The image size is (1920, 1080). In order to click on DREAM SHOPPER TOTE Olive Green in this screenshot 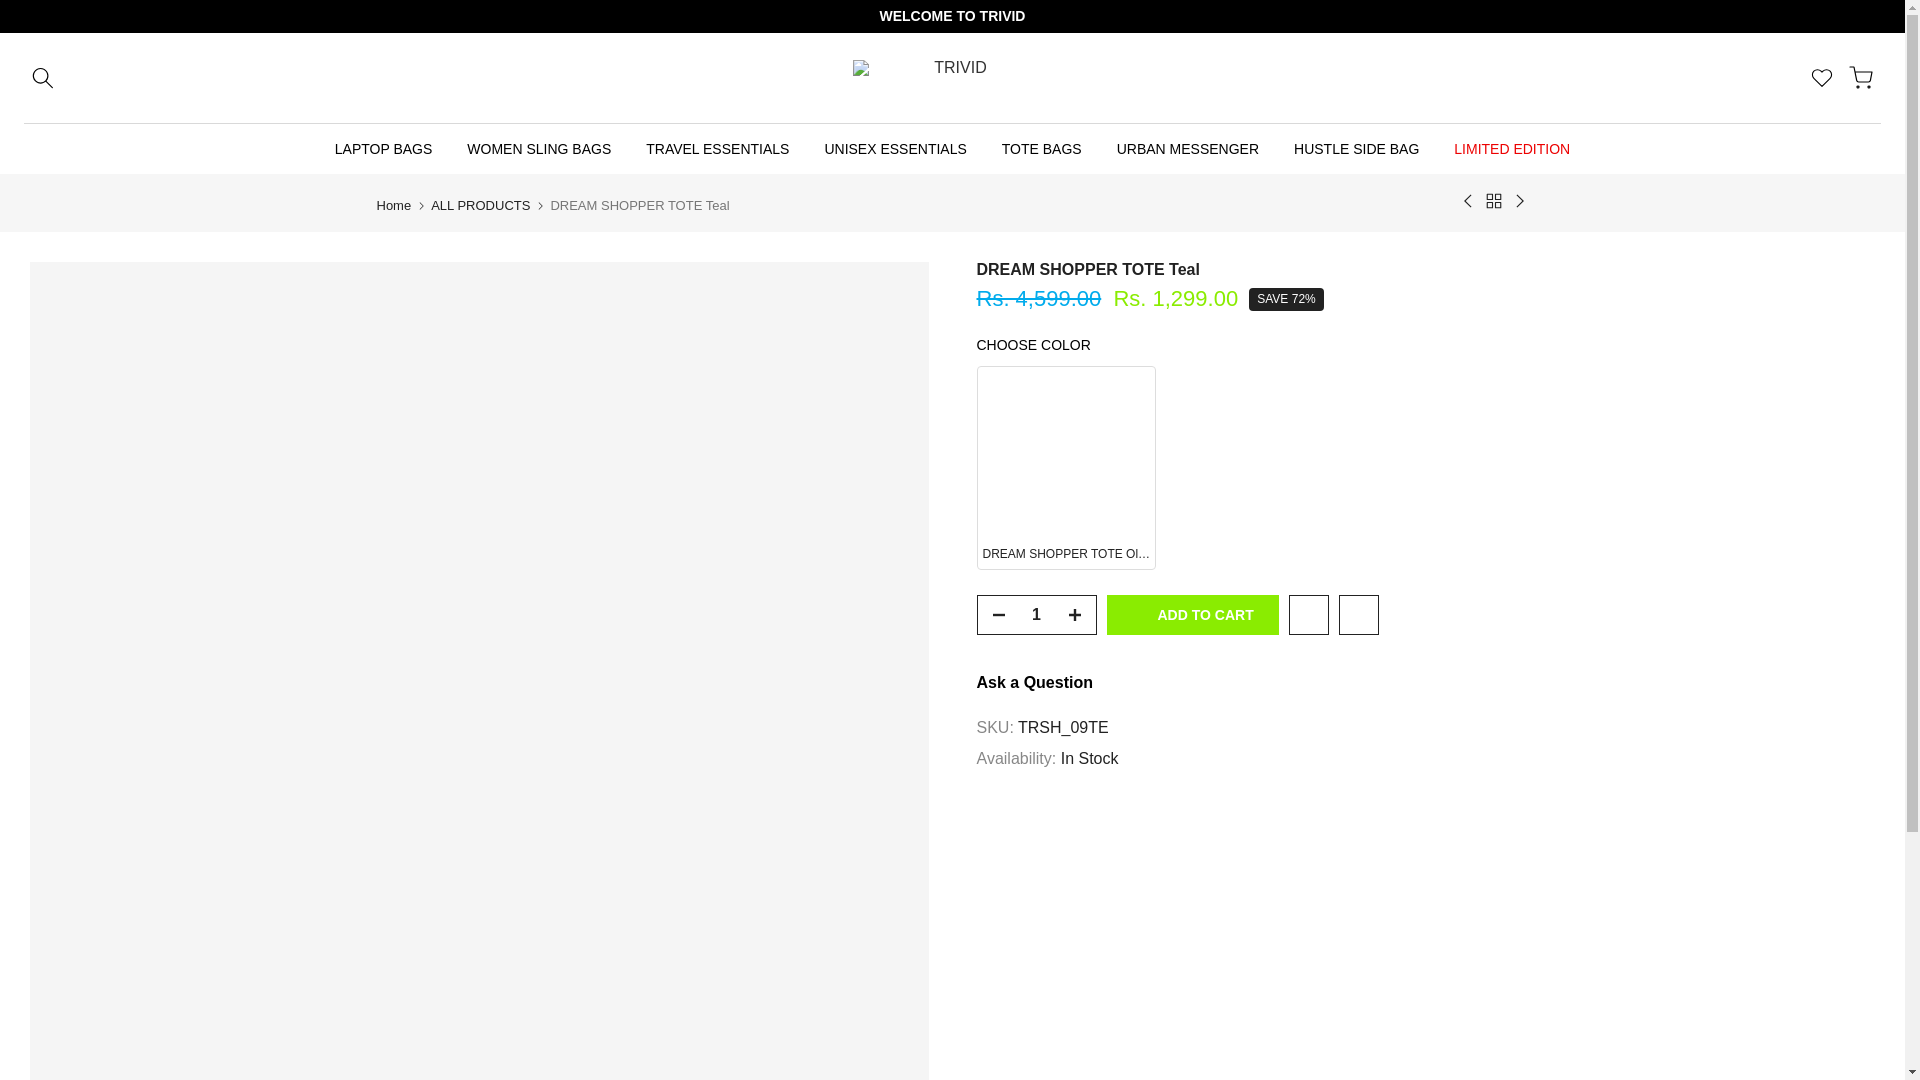, I will do `click(1066, 467)`.